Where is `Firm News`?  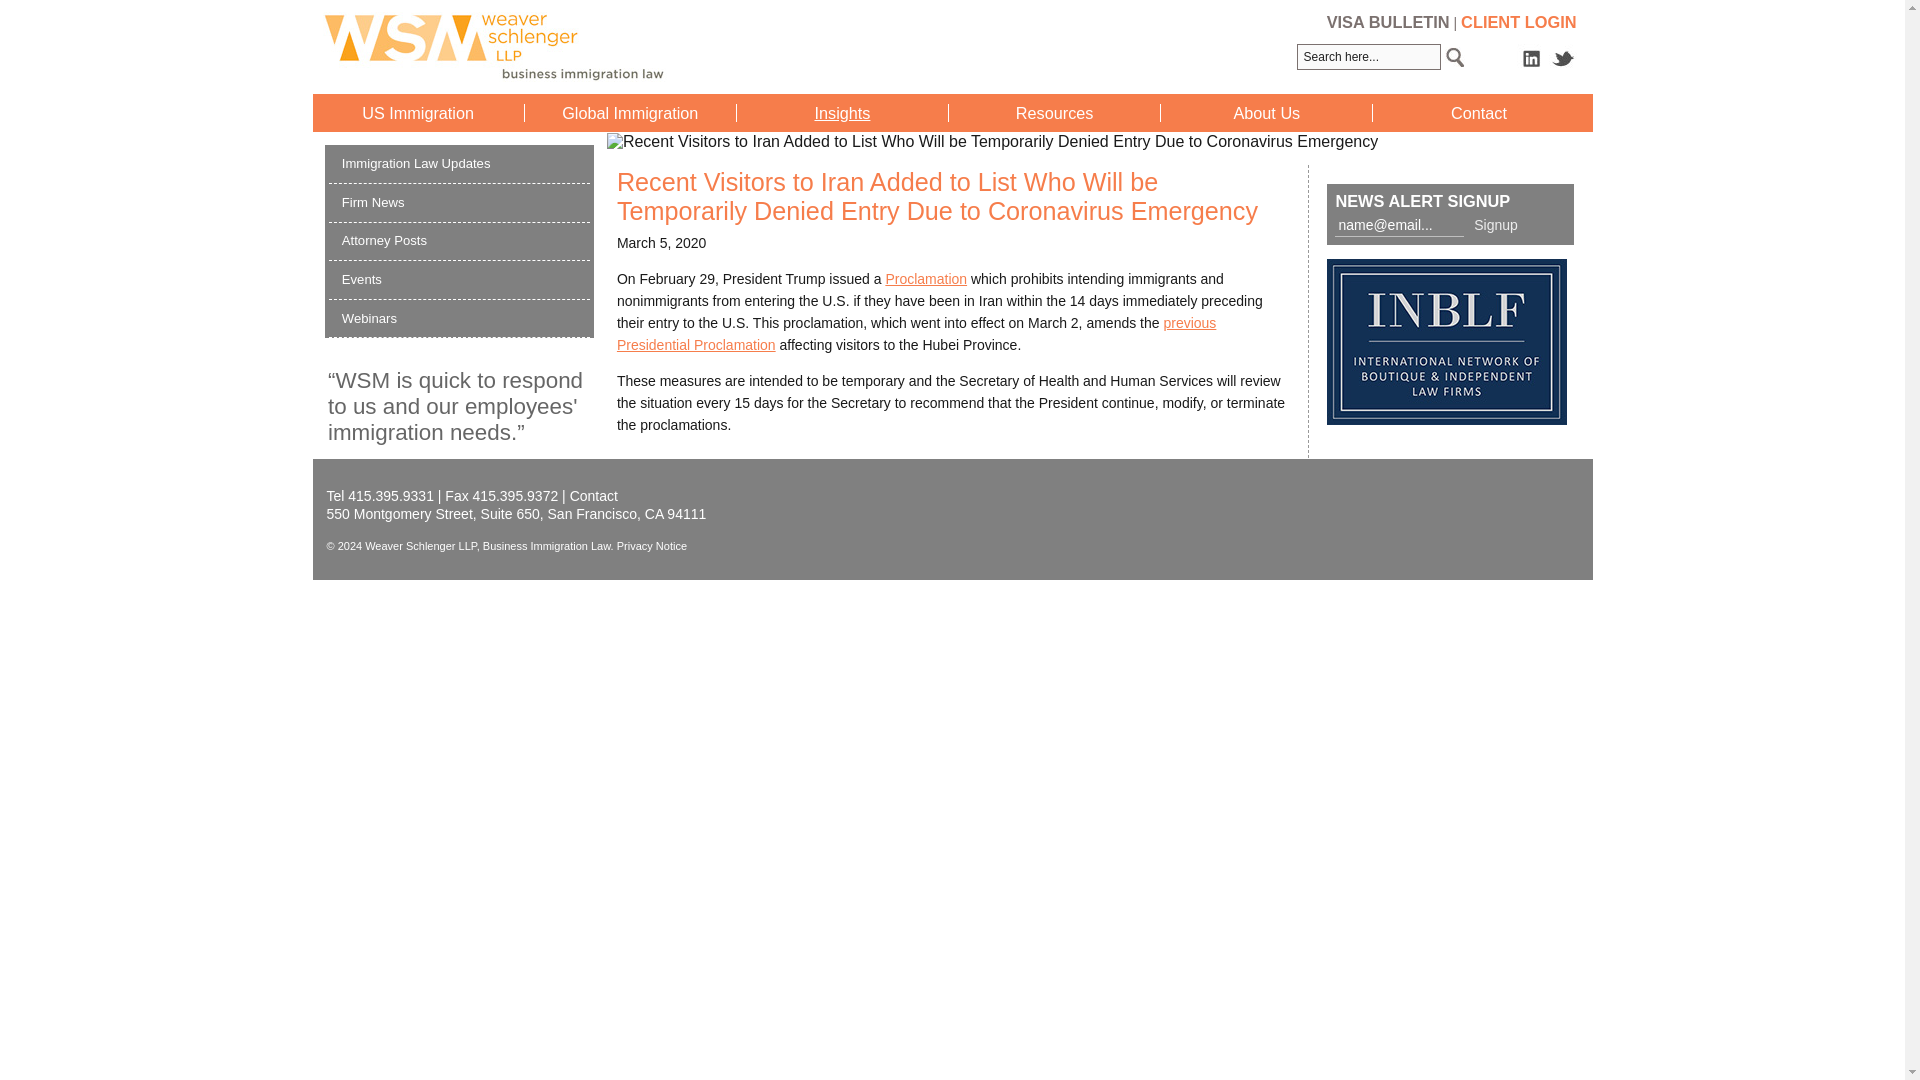 Firm News is located at coordinates (373, 202).